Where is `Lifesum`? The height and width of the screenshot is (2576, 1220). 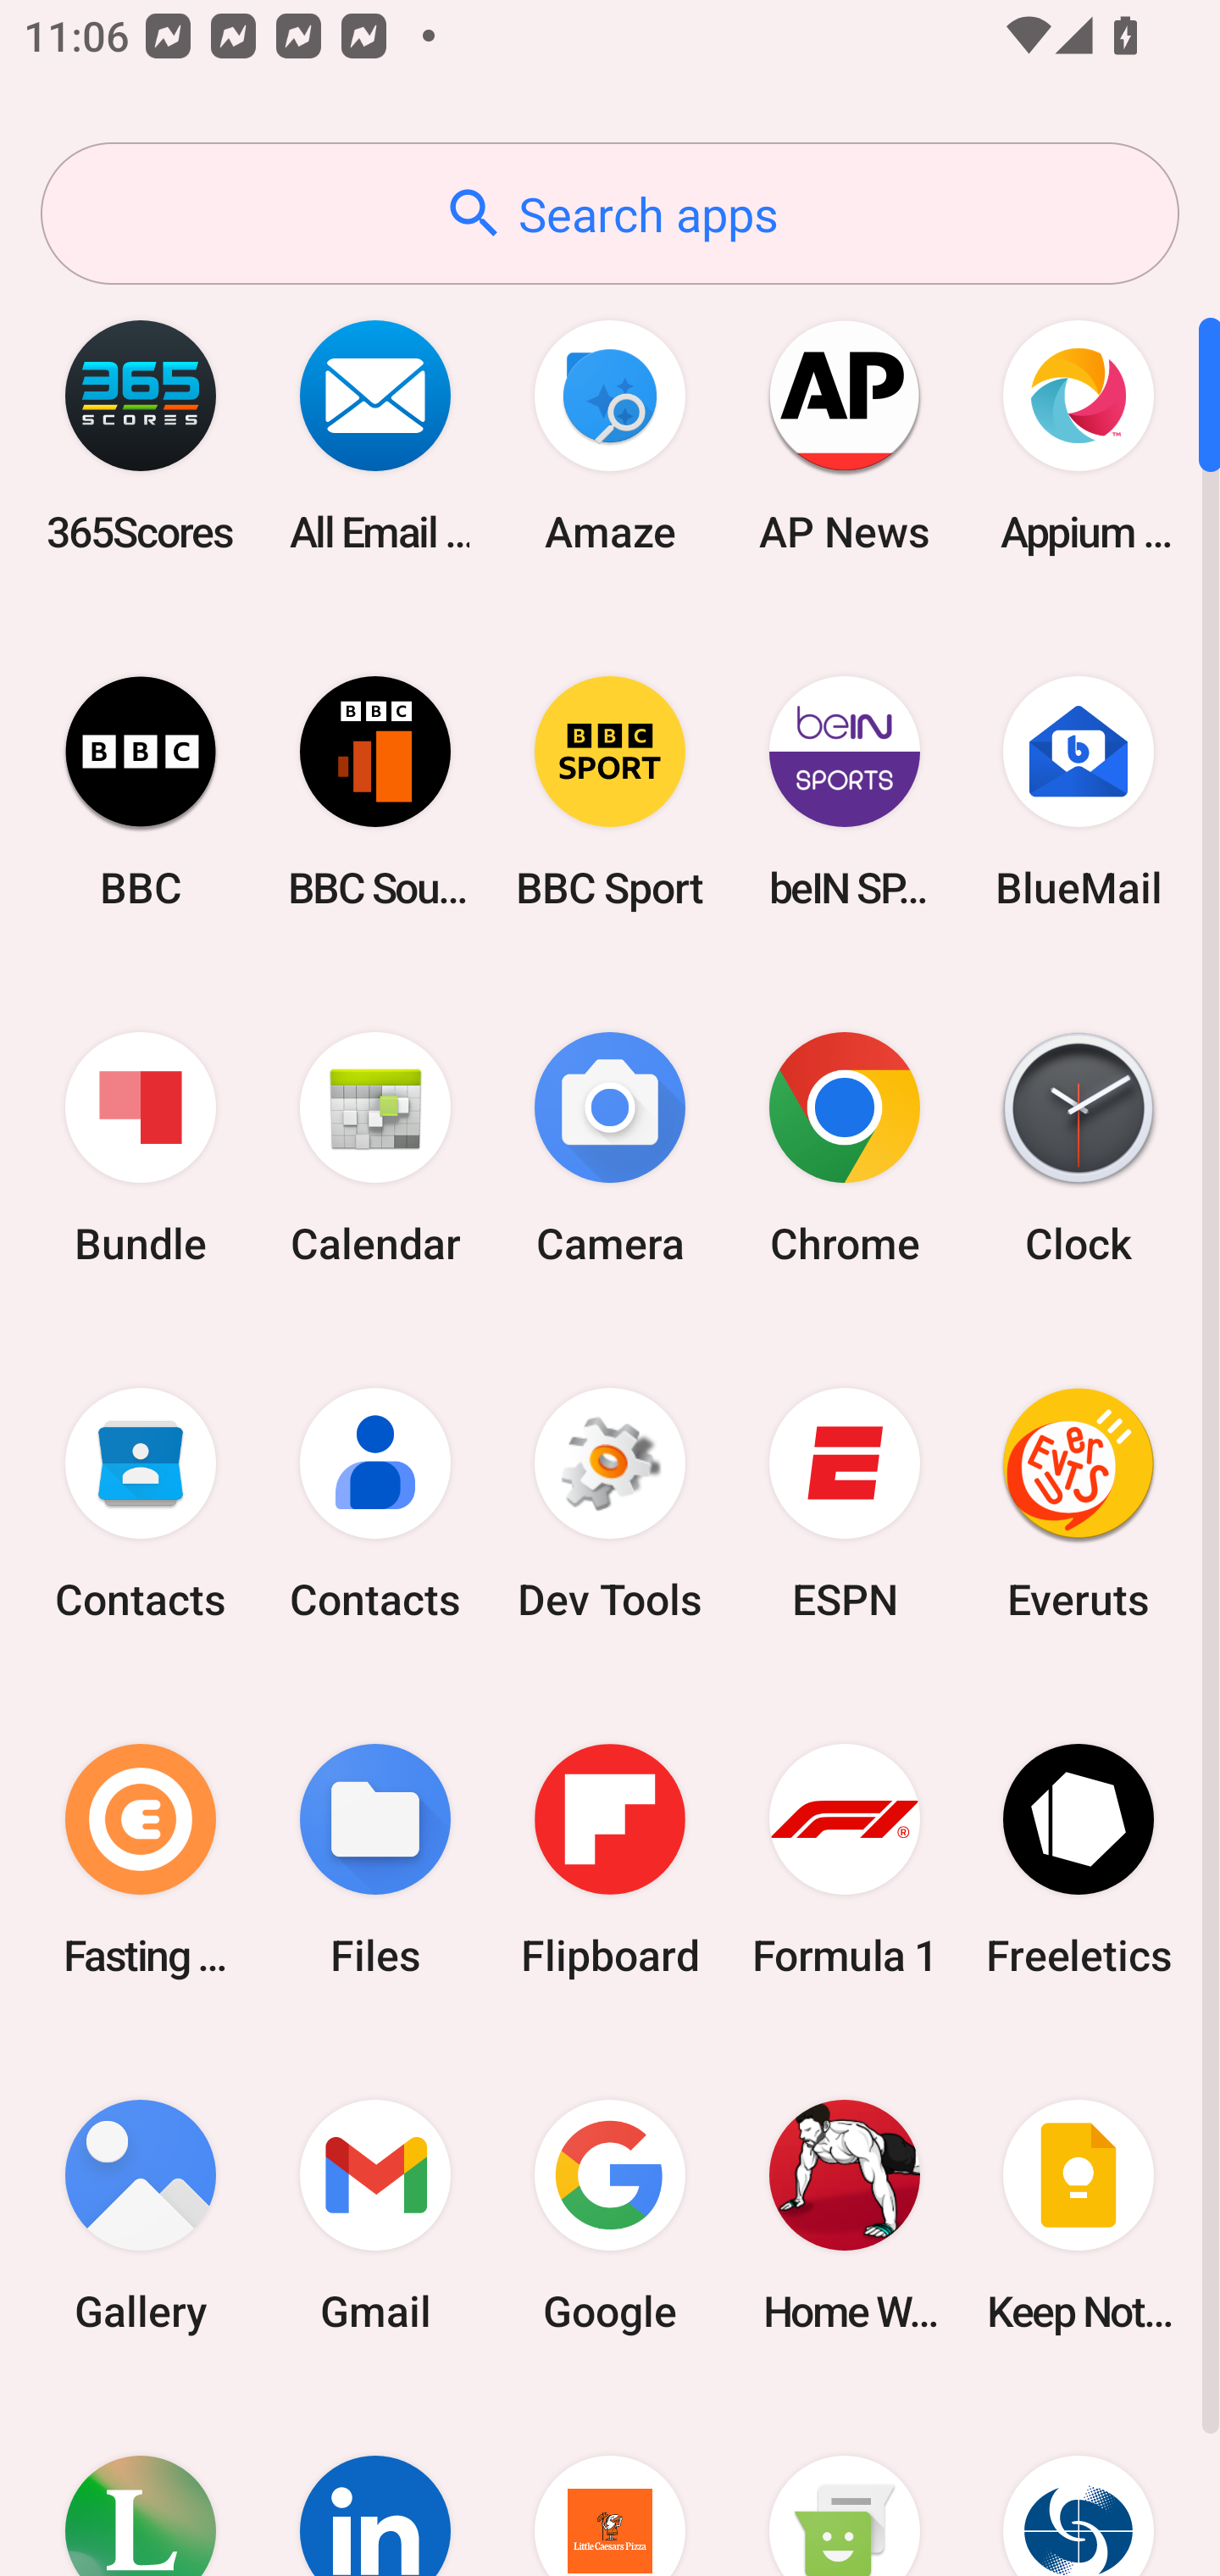 Lifesum is located at coordinates (141, 2484).